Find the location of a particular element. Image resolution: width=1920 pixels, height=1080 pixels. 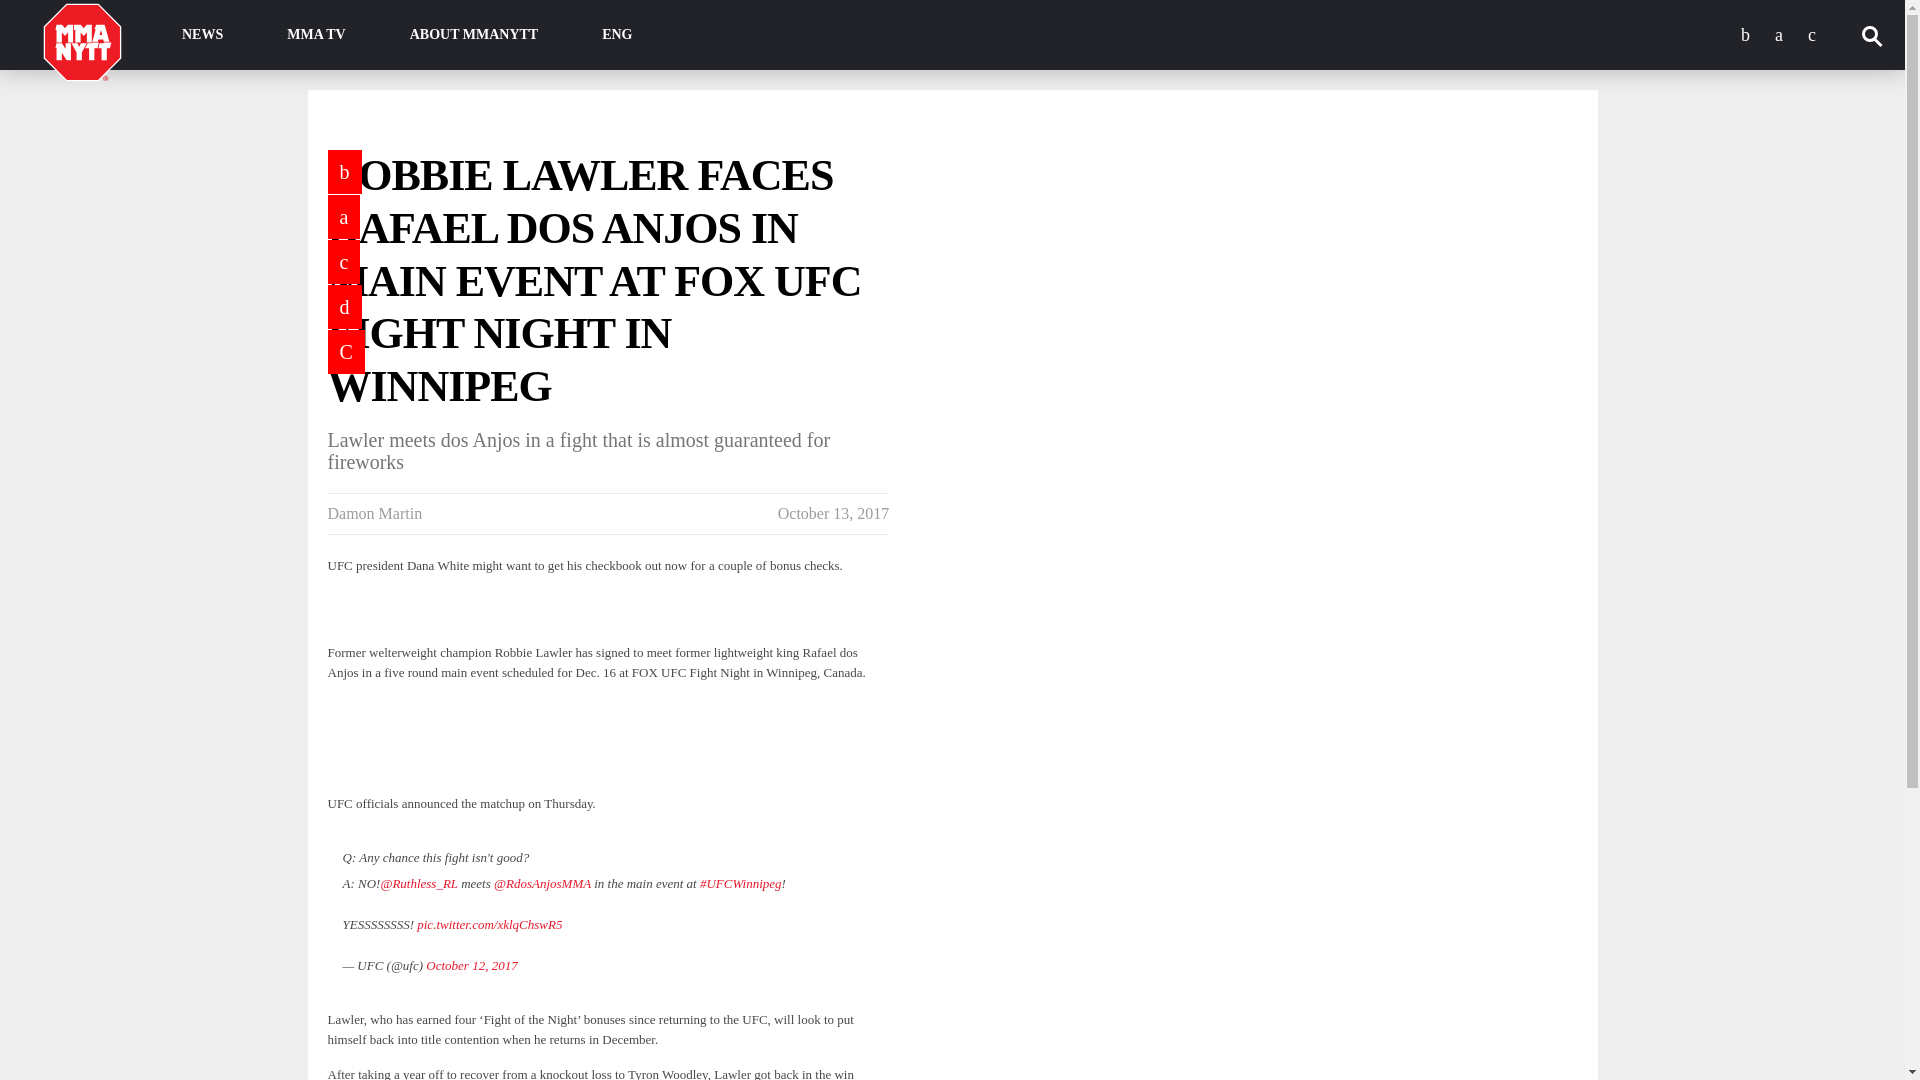

News is located at coordinates (202, 35).